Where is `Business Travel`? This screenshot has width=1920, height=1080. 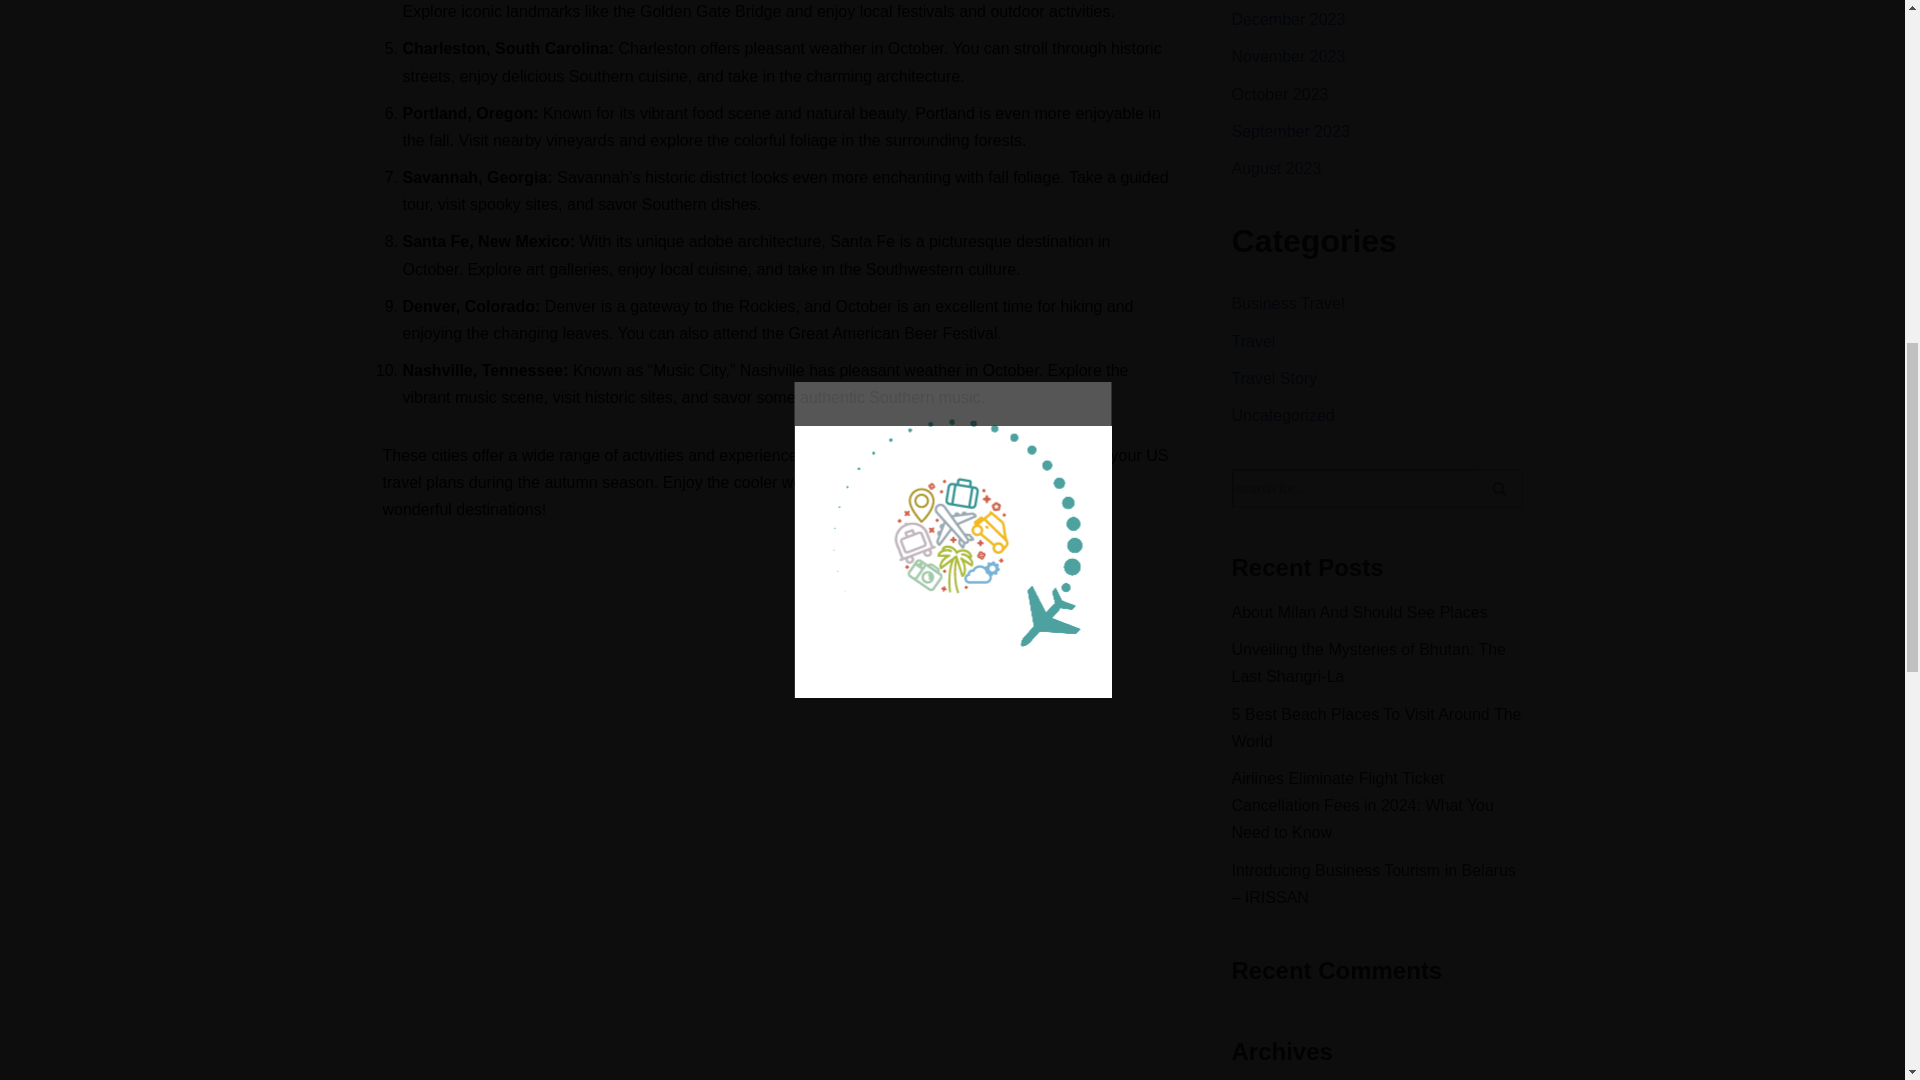
Business Travel is located at coordinates (1288, 303).